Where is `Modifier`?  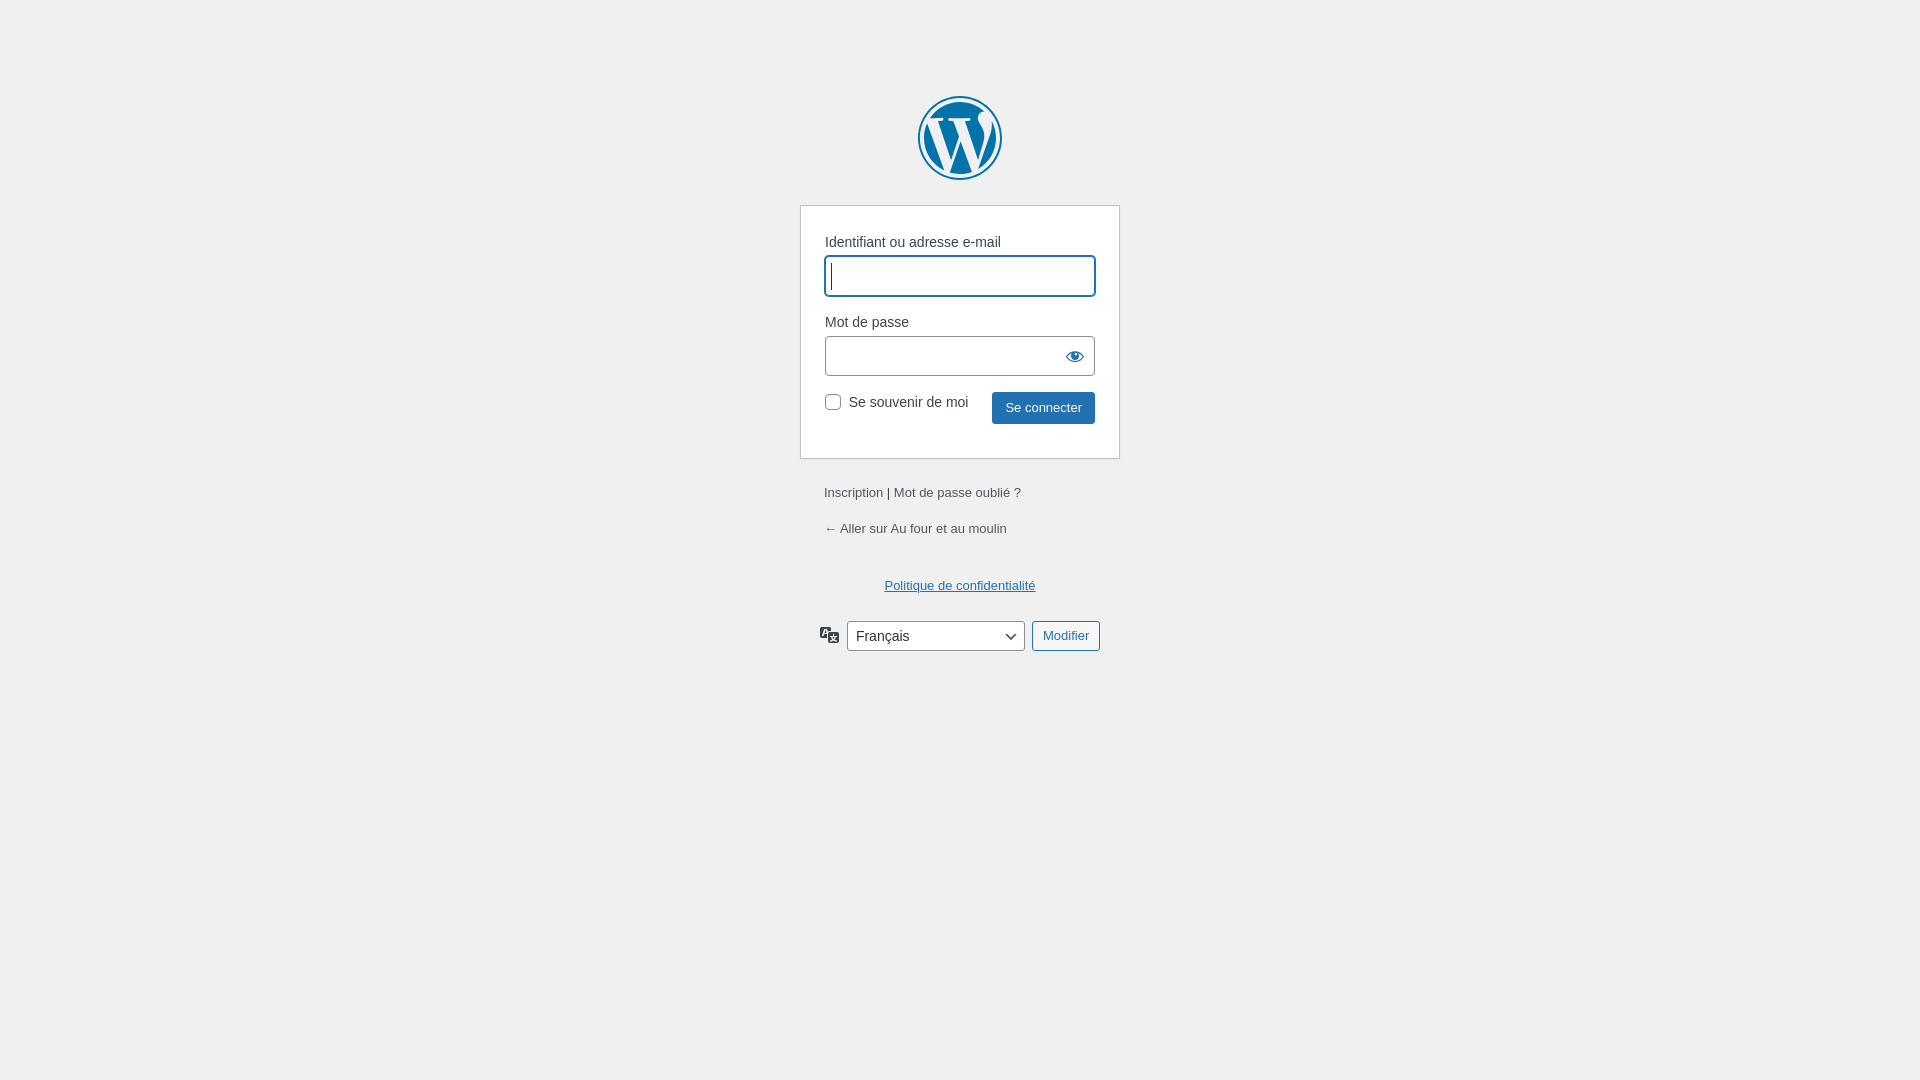
Modifier is located at coordinates (1066, 636).